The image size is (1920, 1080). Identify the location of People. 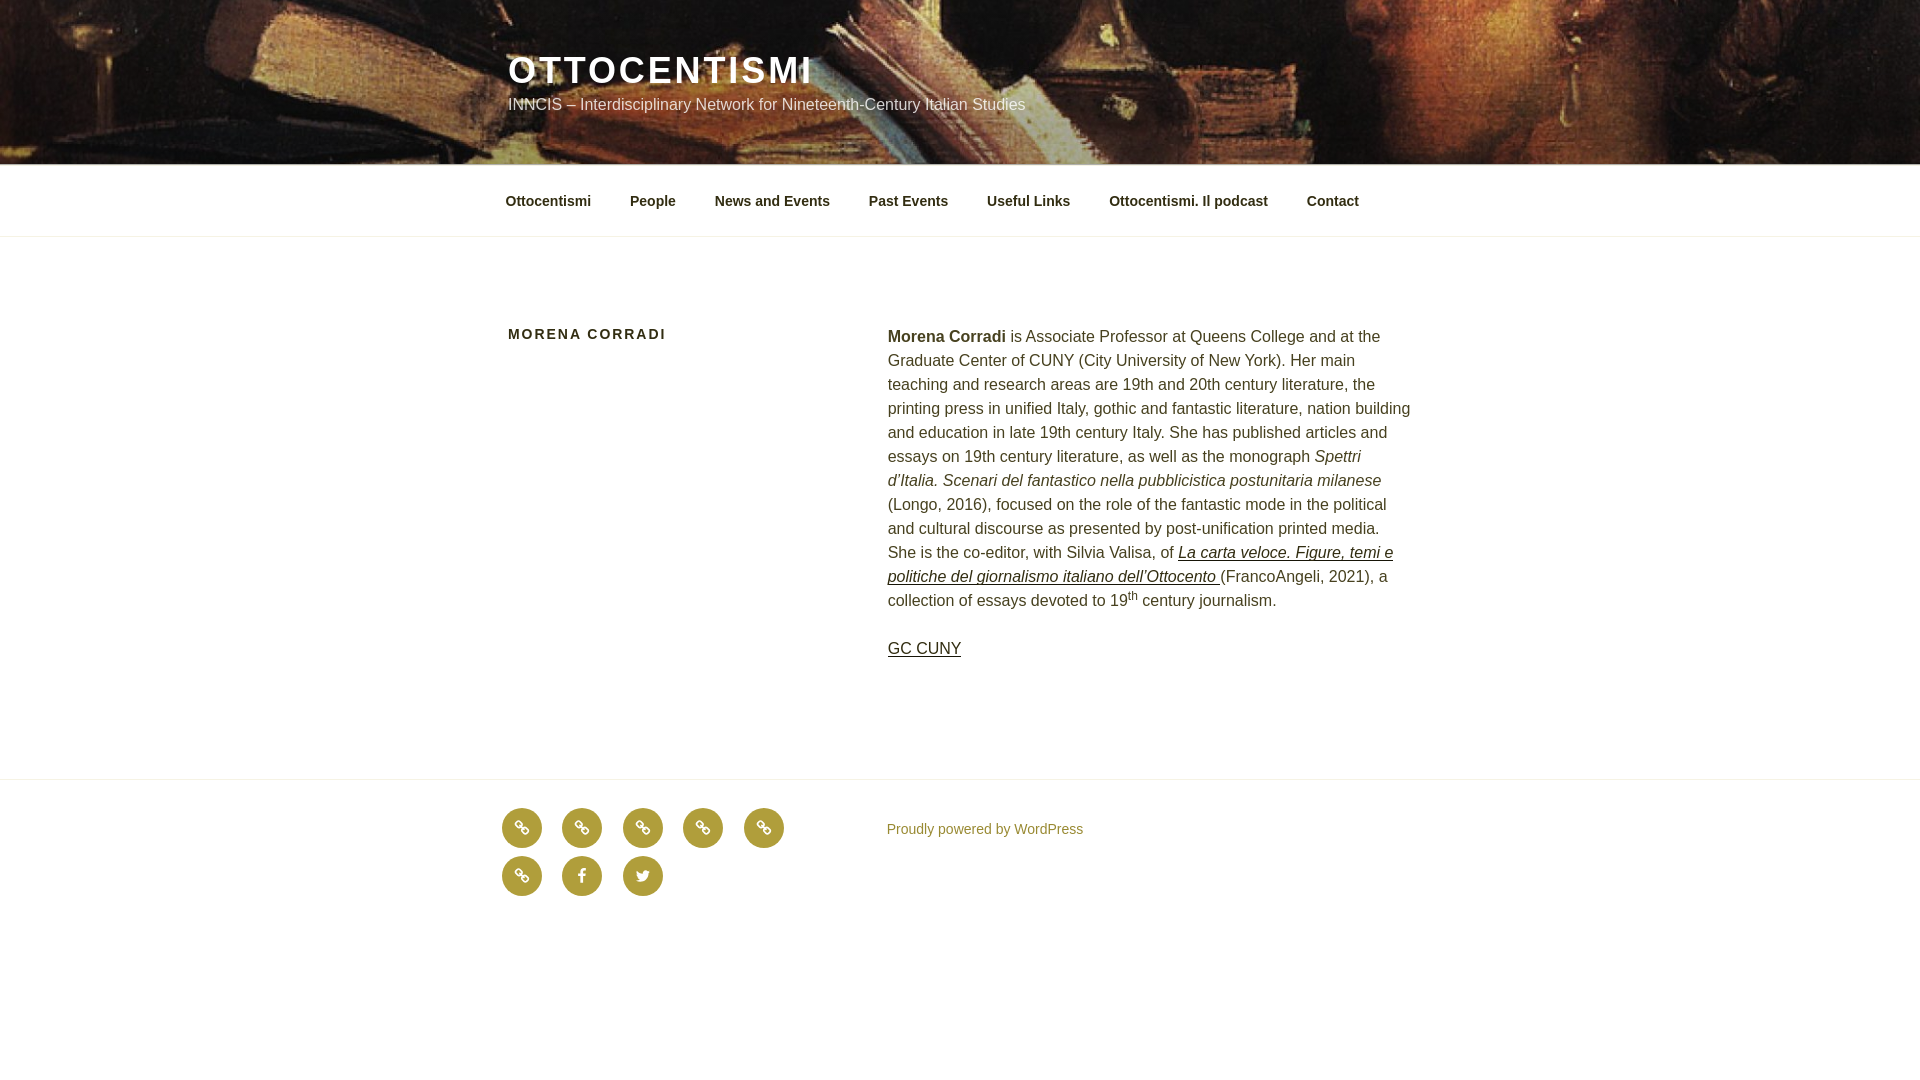
(582, 827).